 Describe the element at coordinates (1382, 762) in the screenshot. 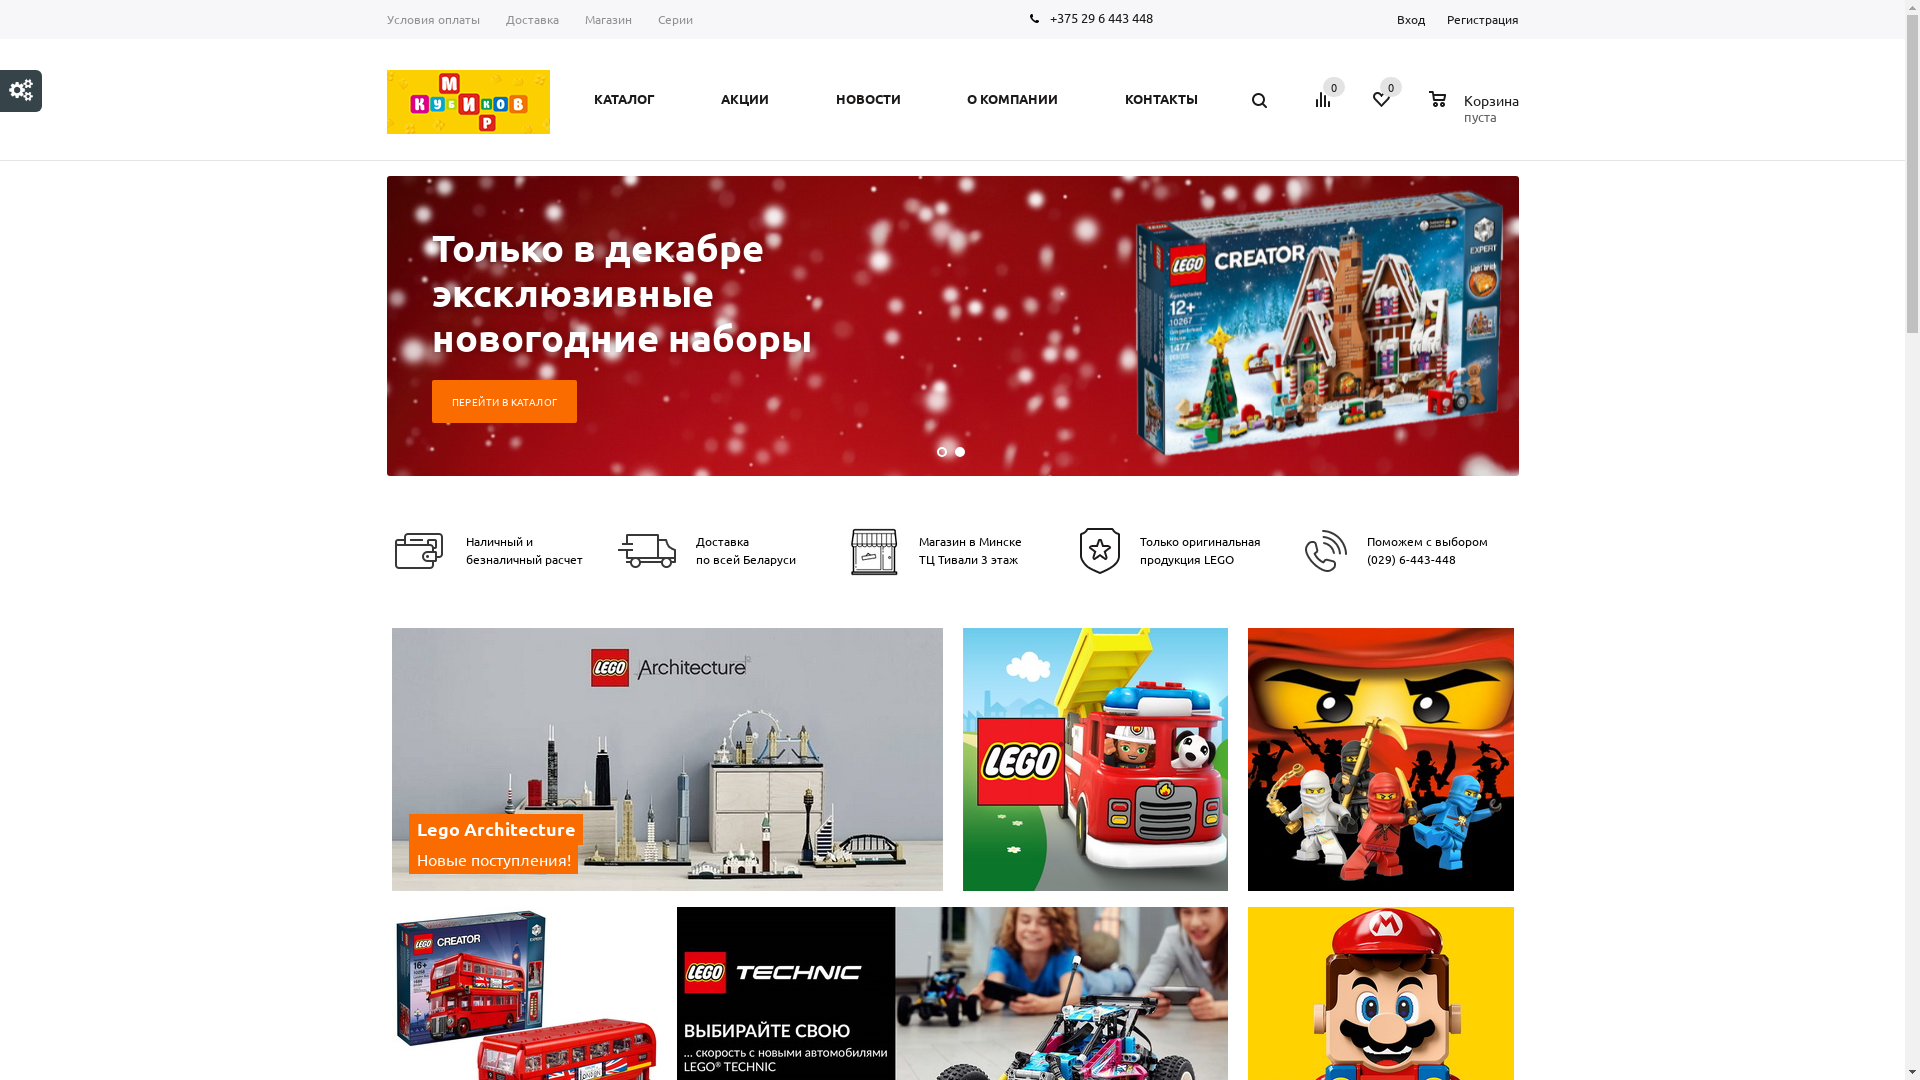

I see `LEGO Ninjago` at that location.